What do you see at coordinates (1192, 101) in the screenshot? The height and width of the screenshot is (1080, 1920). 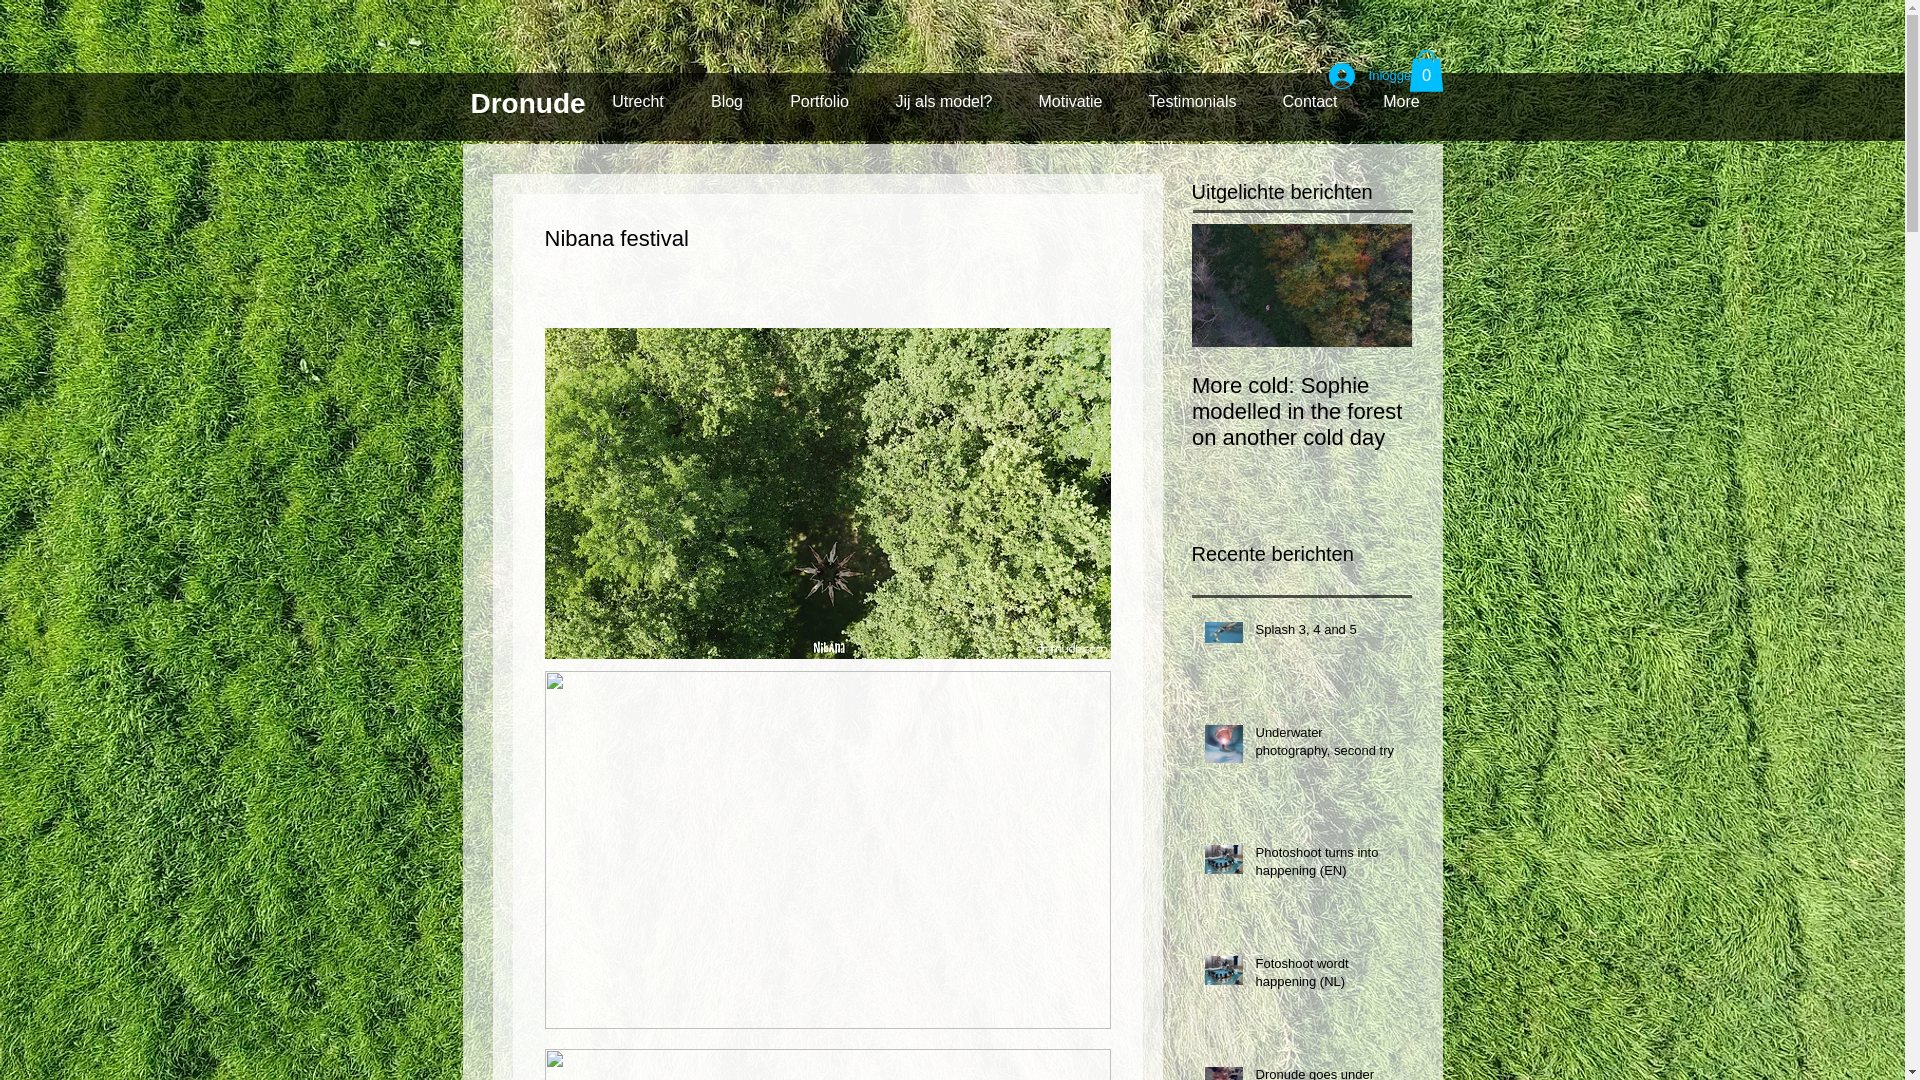 I see `Testimonials` at bounding box center [1192, 101].